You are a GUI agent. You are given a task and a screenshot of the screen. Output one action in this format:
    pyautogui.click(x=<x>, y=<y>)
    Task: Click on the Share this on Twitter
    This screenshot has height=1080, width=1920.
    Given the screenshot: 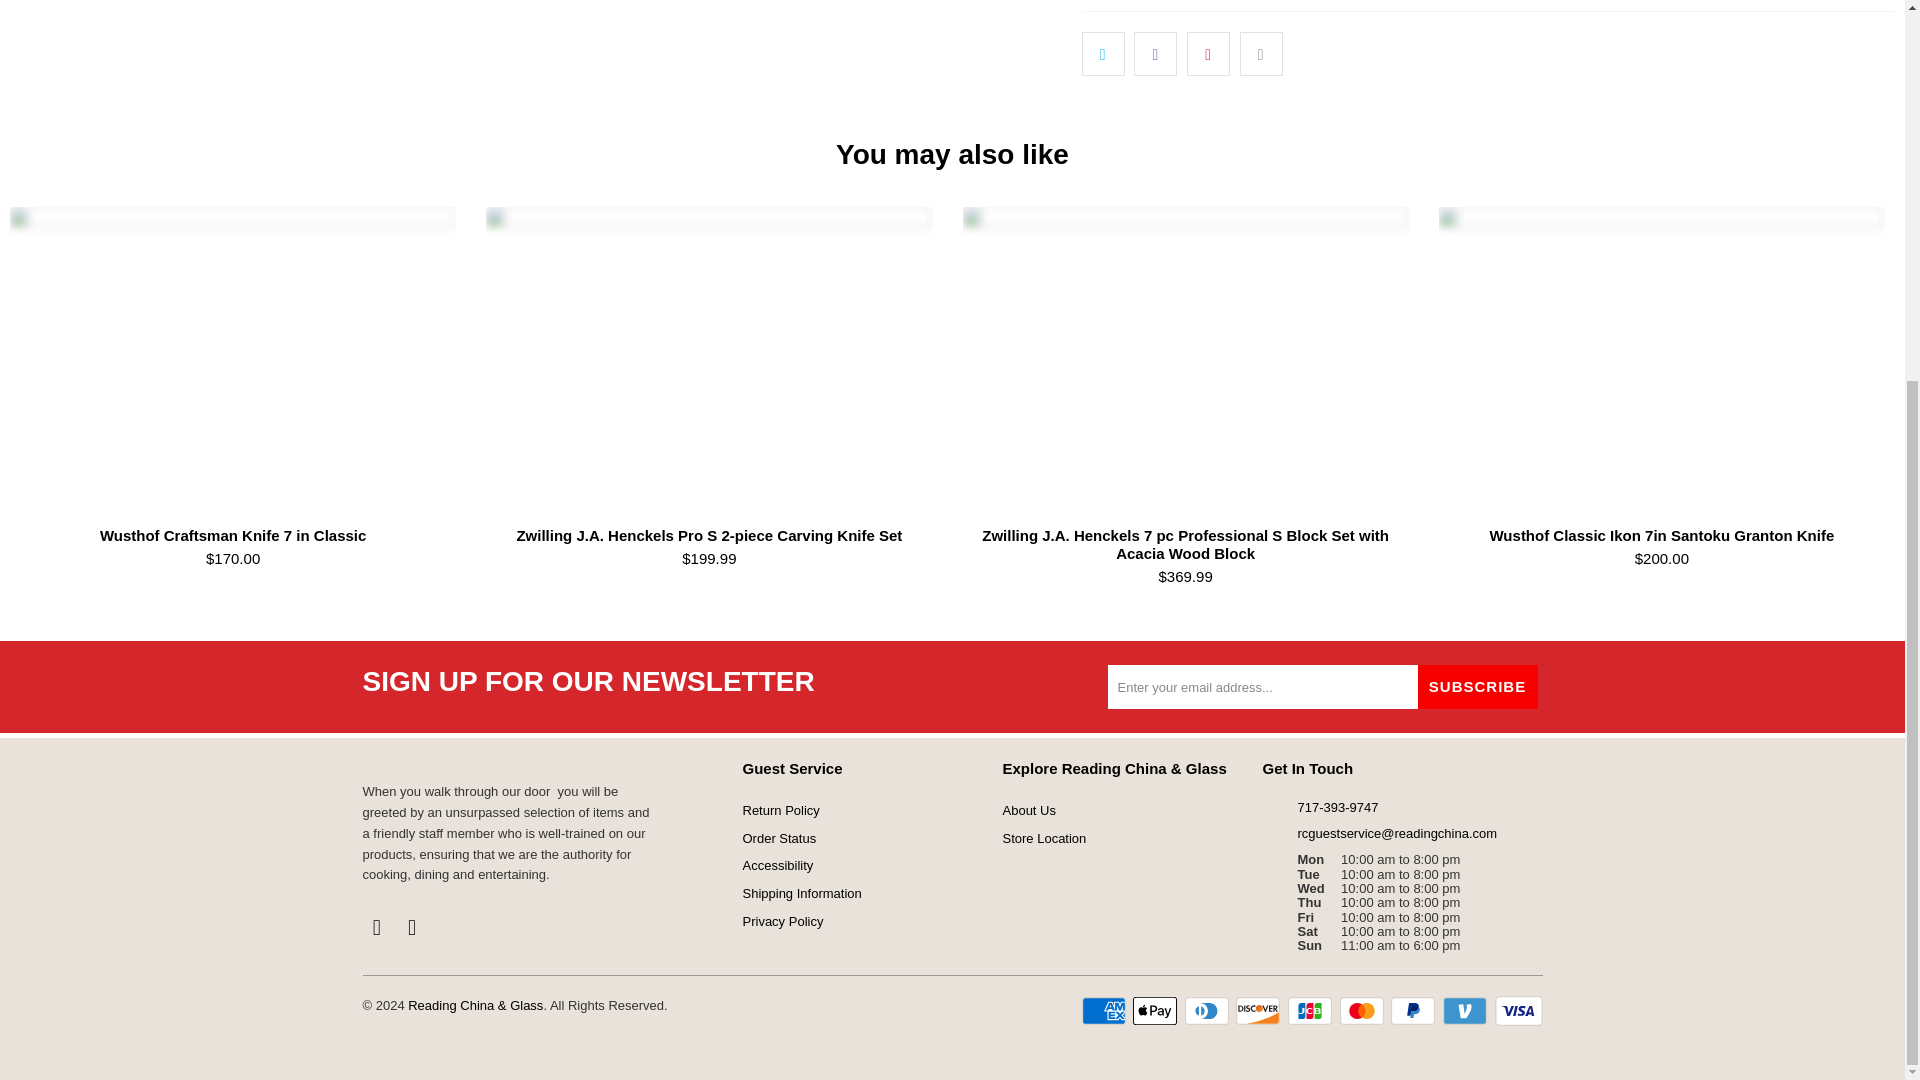 What is the action you would take?
    pyautogui.click(x=1104, y=54)
    